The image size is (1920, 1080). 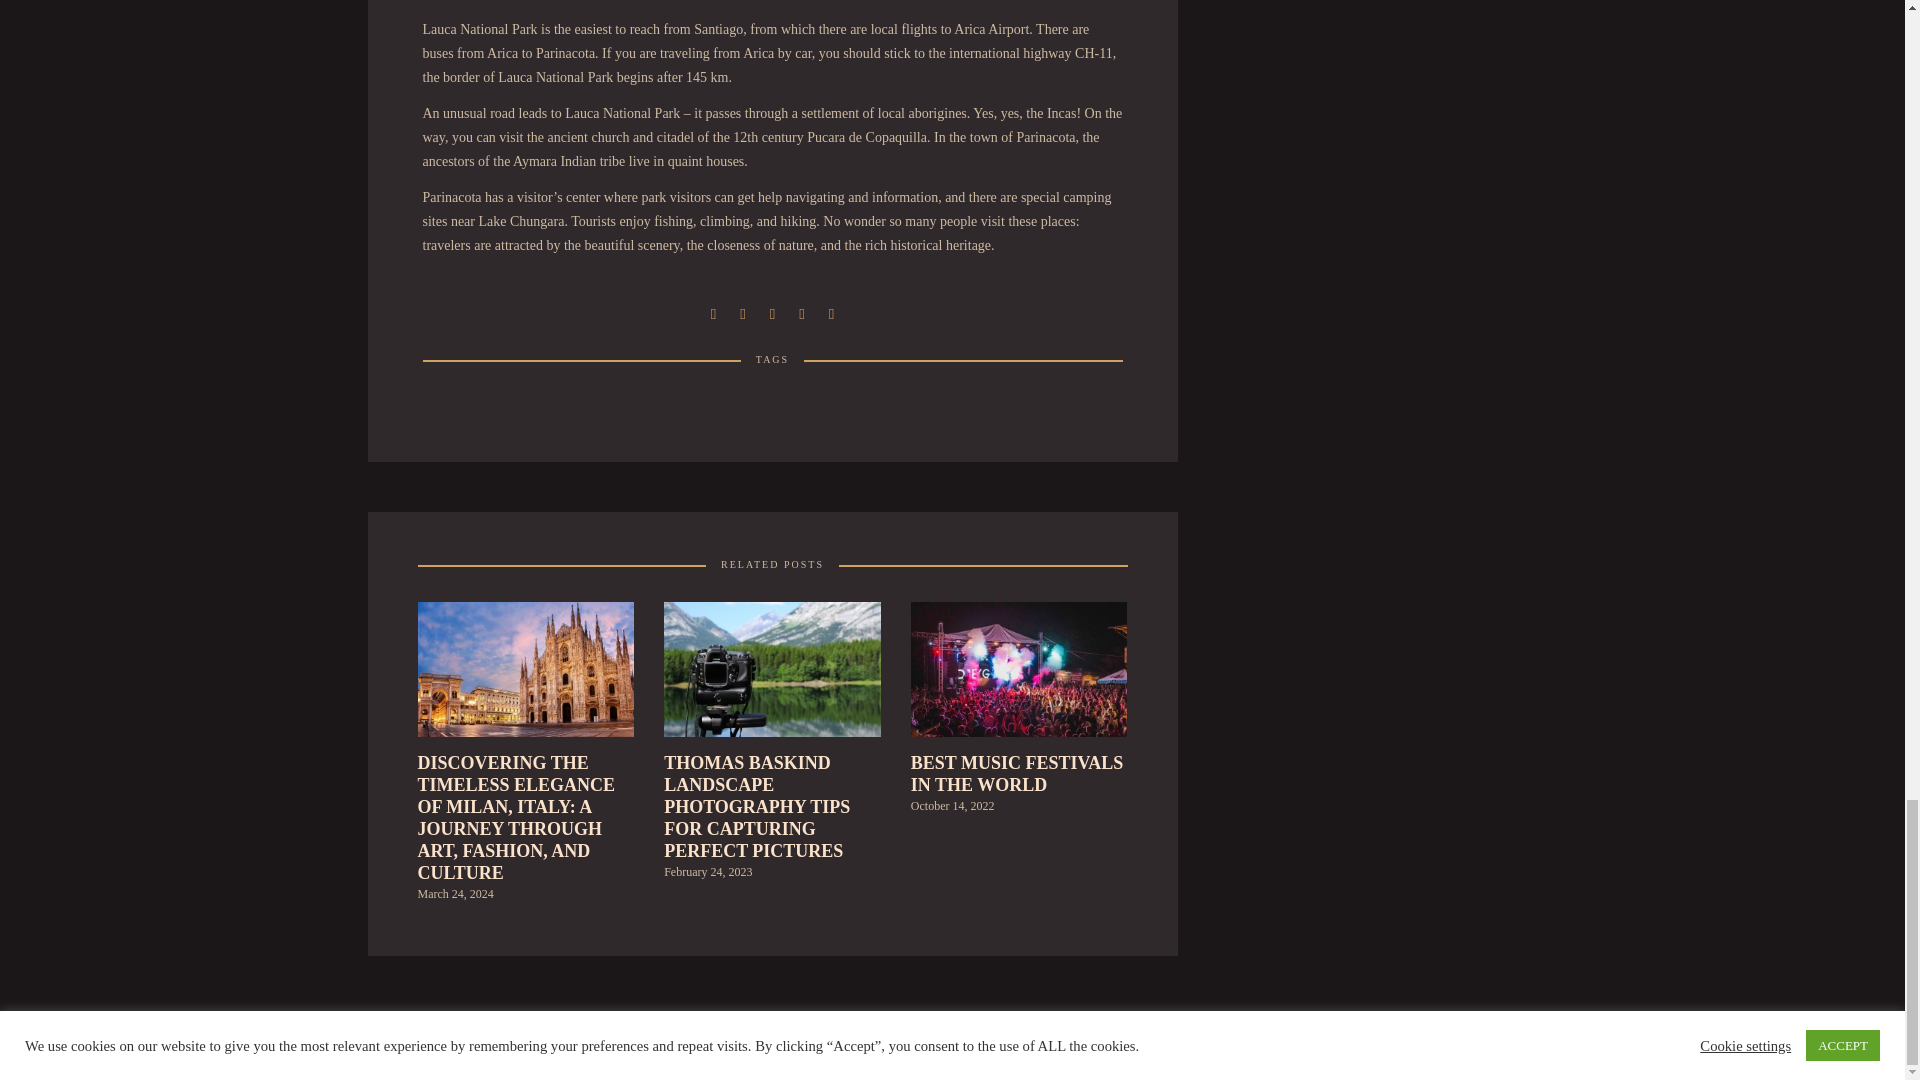 What do you see at coordinates (1019, 816) in the screenshot?
I see `Best Music Festivals in the world` at bounding box center [1019, 816].